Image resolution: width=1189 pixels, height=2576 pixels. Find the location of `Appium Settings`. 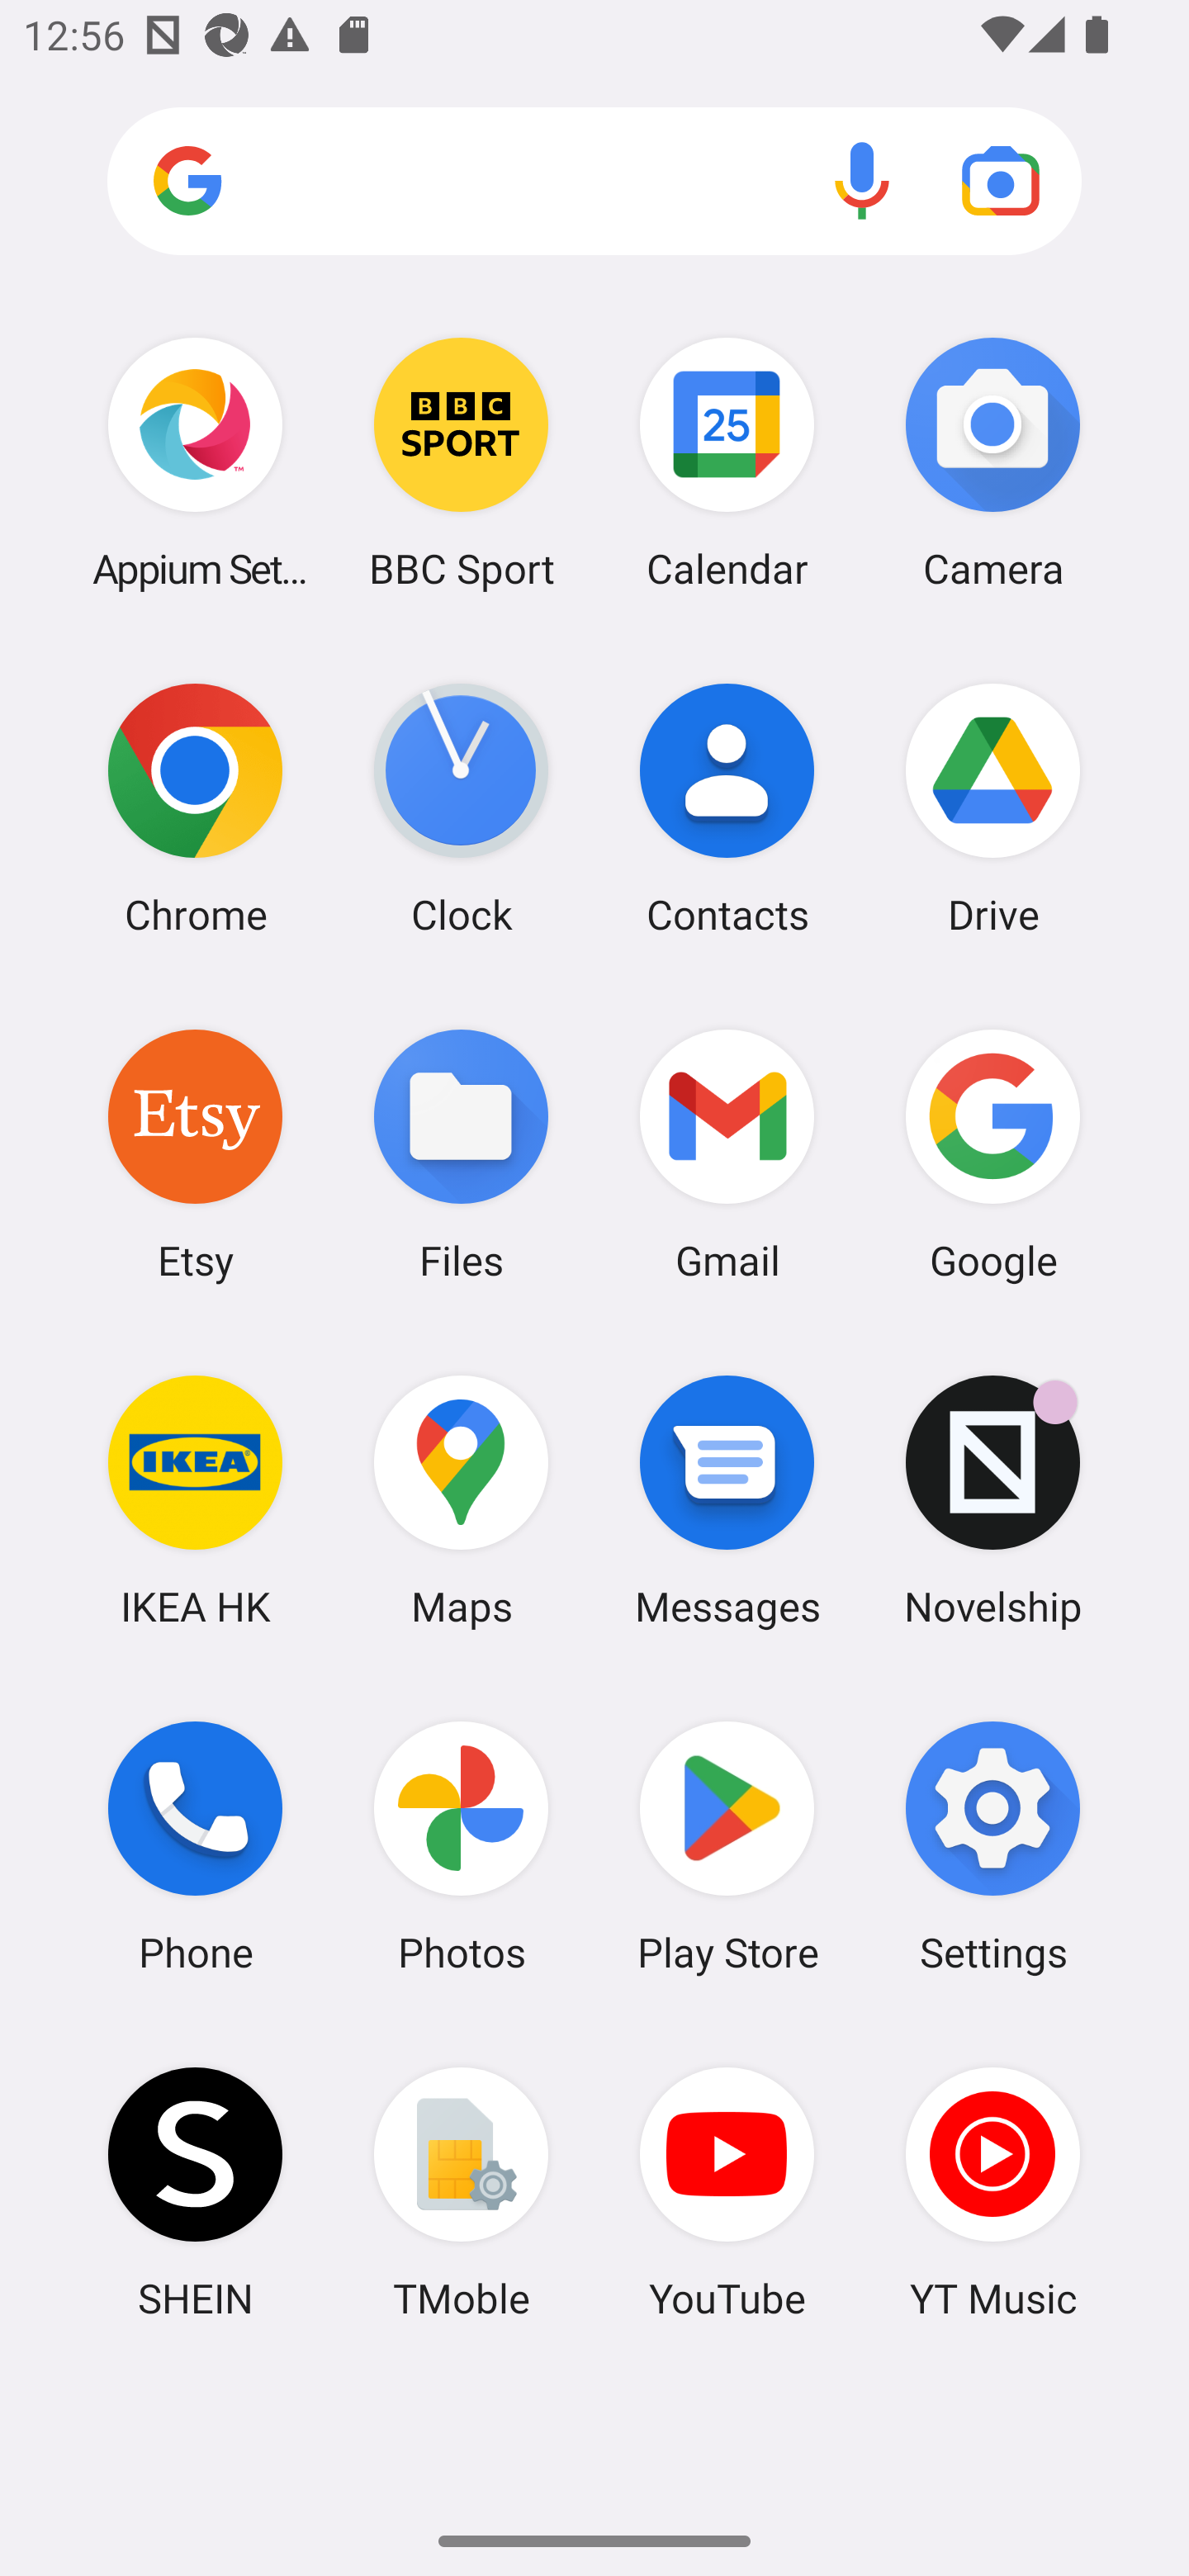

Appium Settings is located at coordinates (195, 462).